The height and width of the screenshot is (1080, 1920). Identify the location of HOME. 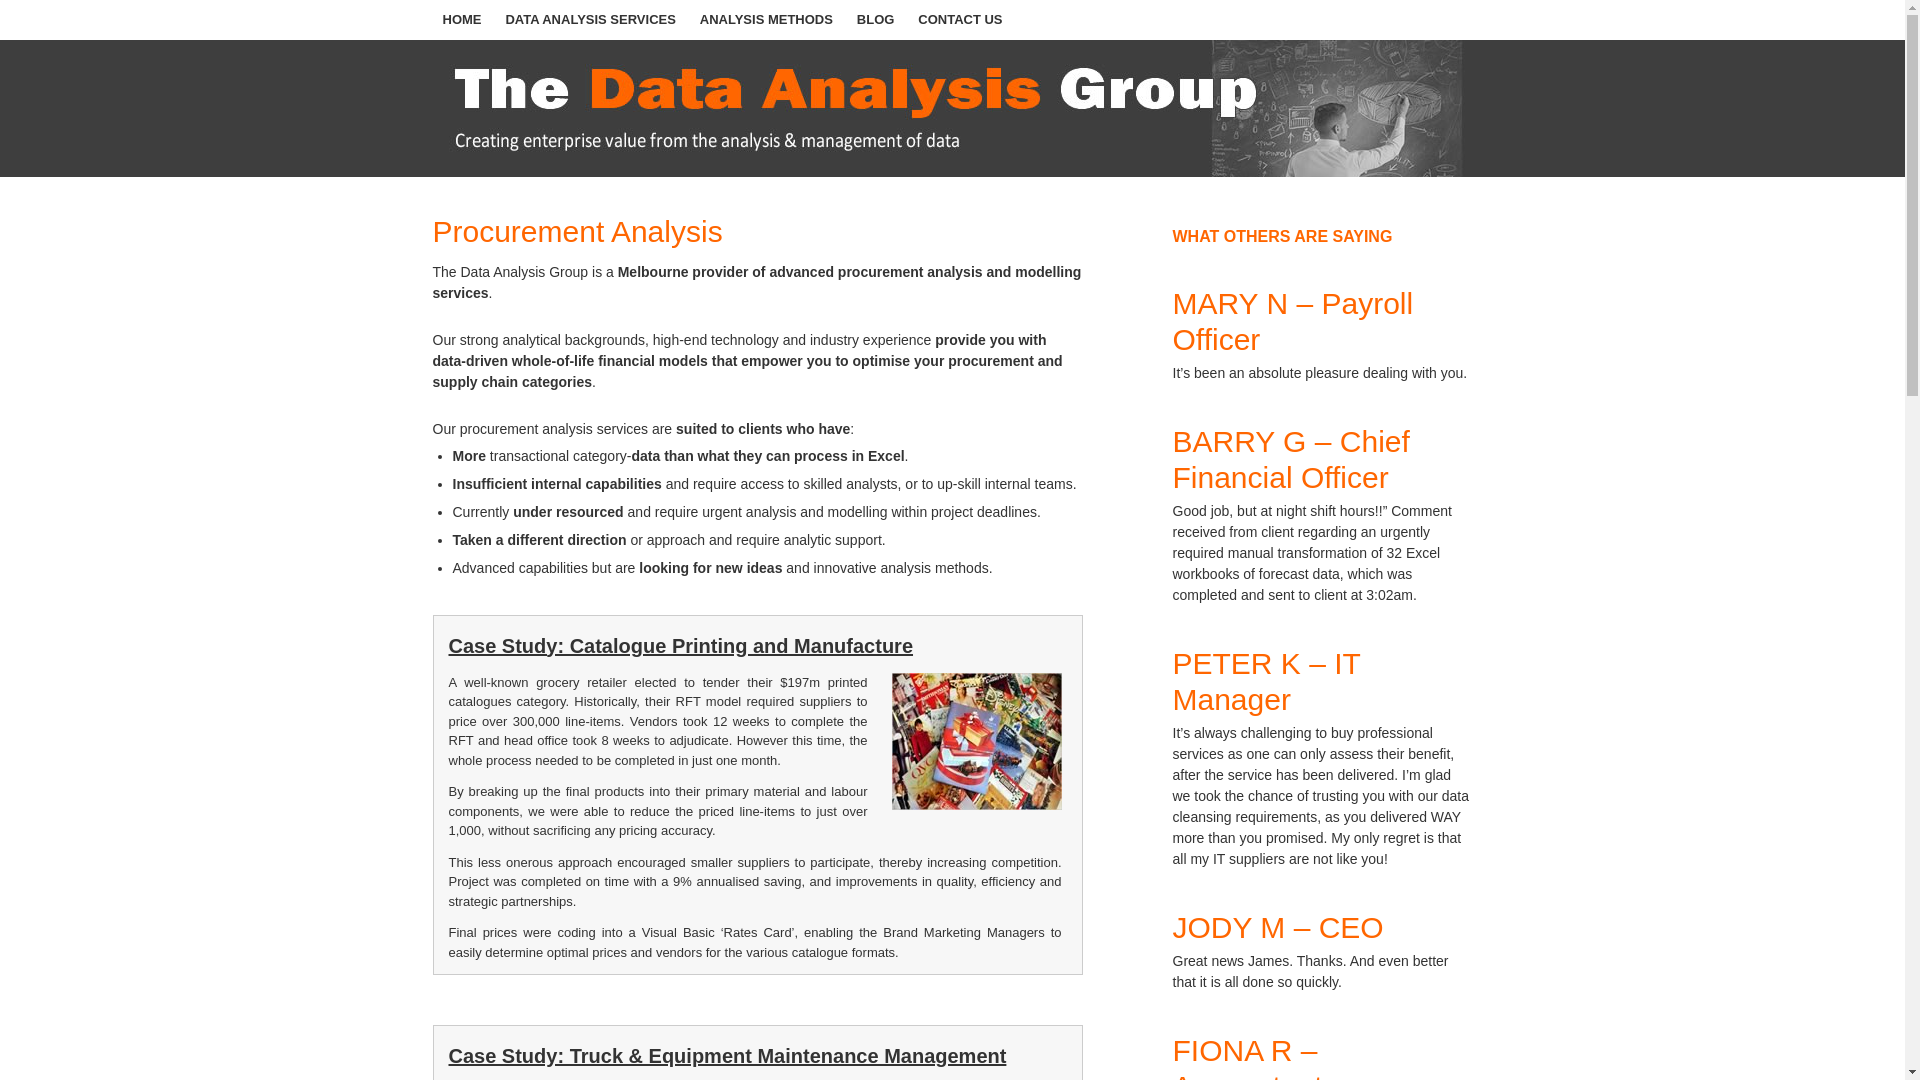
(462, 20).